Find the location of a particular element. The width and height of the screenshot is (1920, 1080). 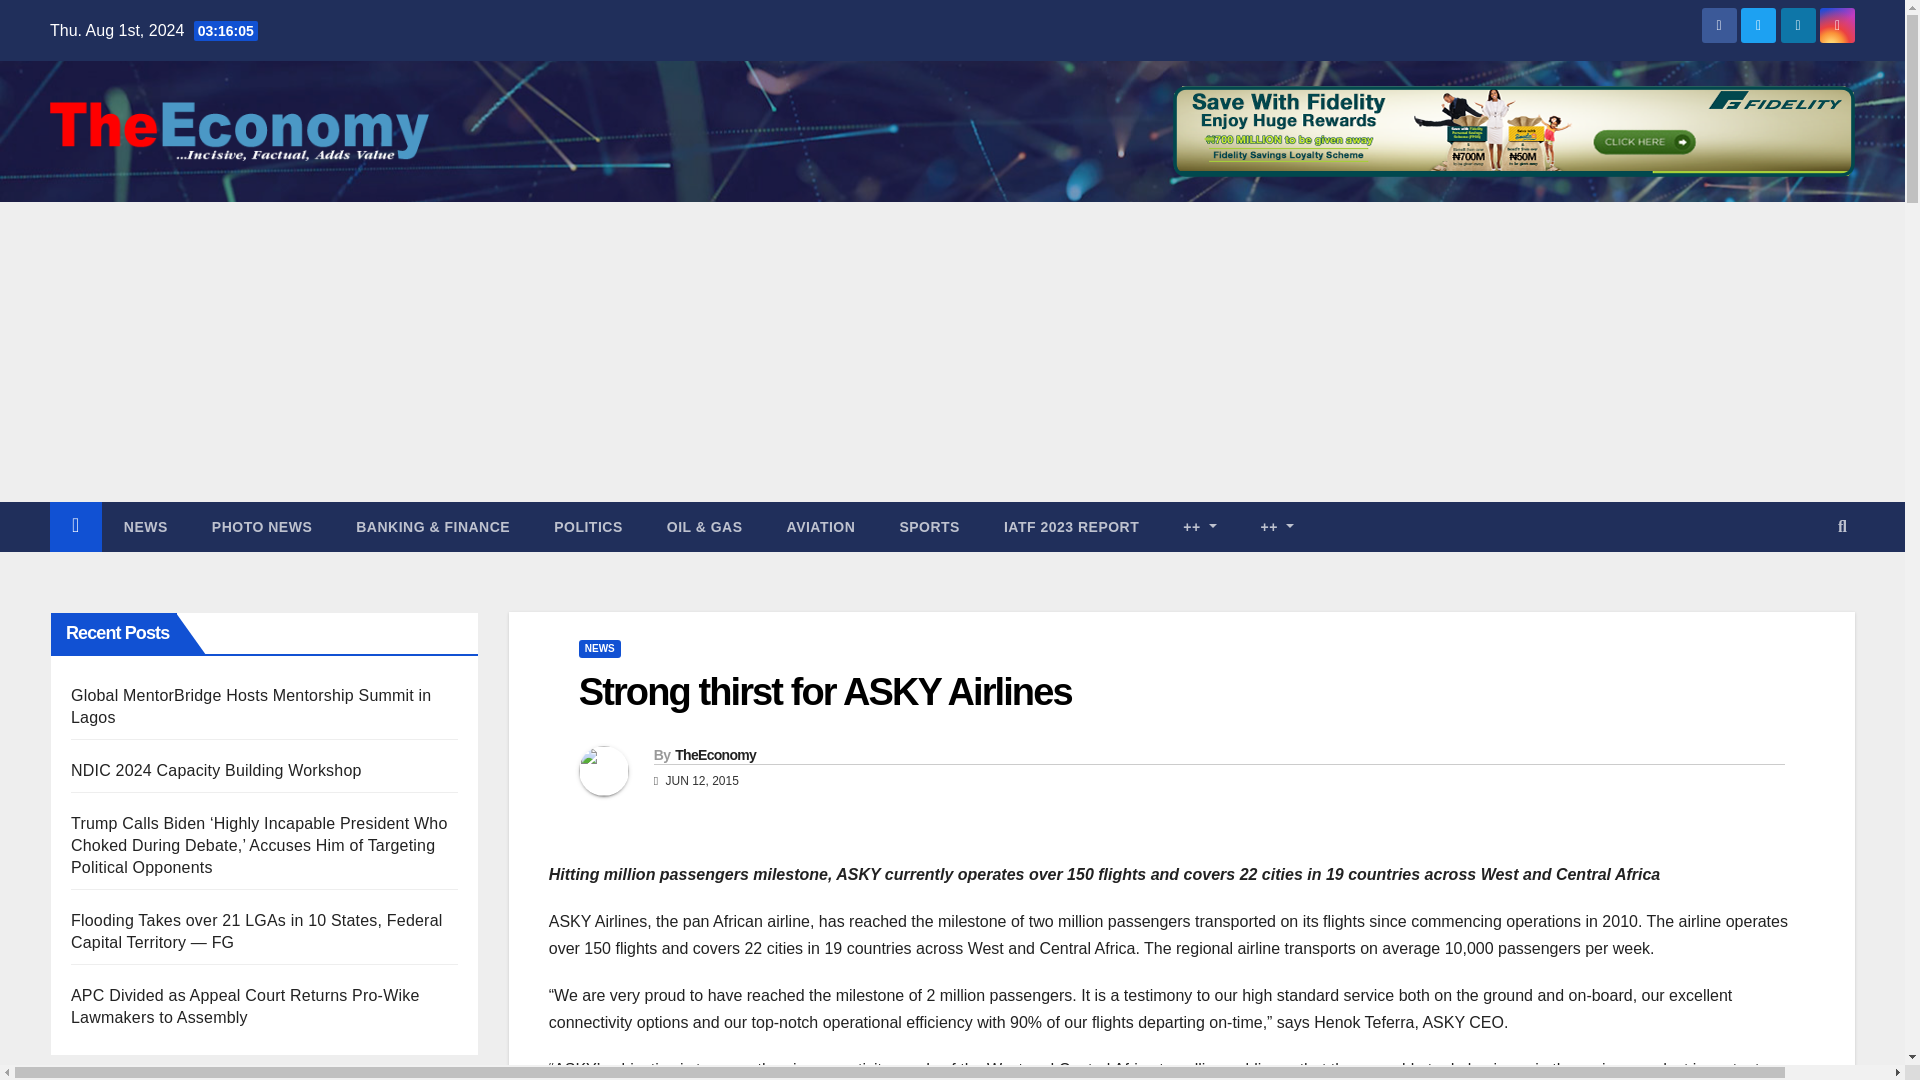

Politics is located at coordinates (588, 526).